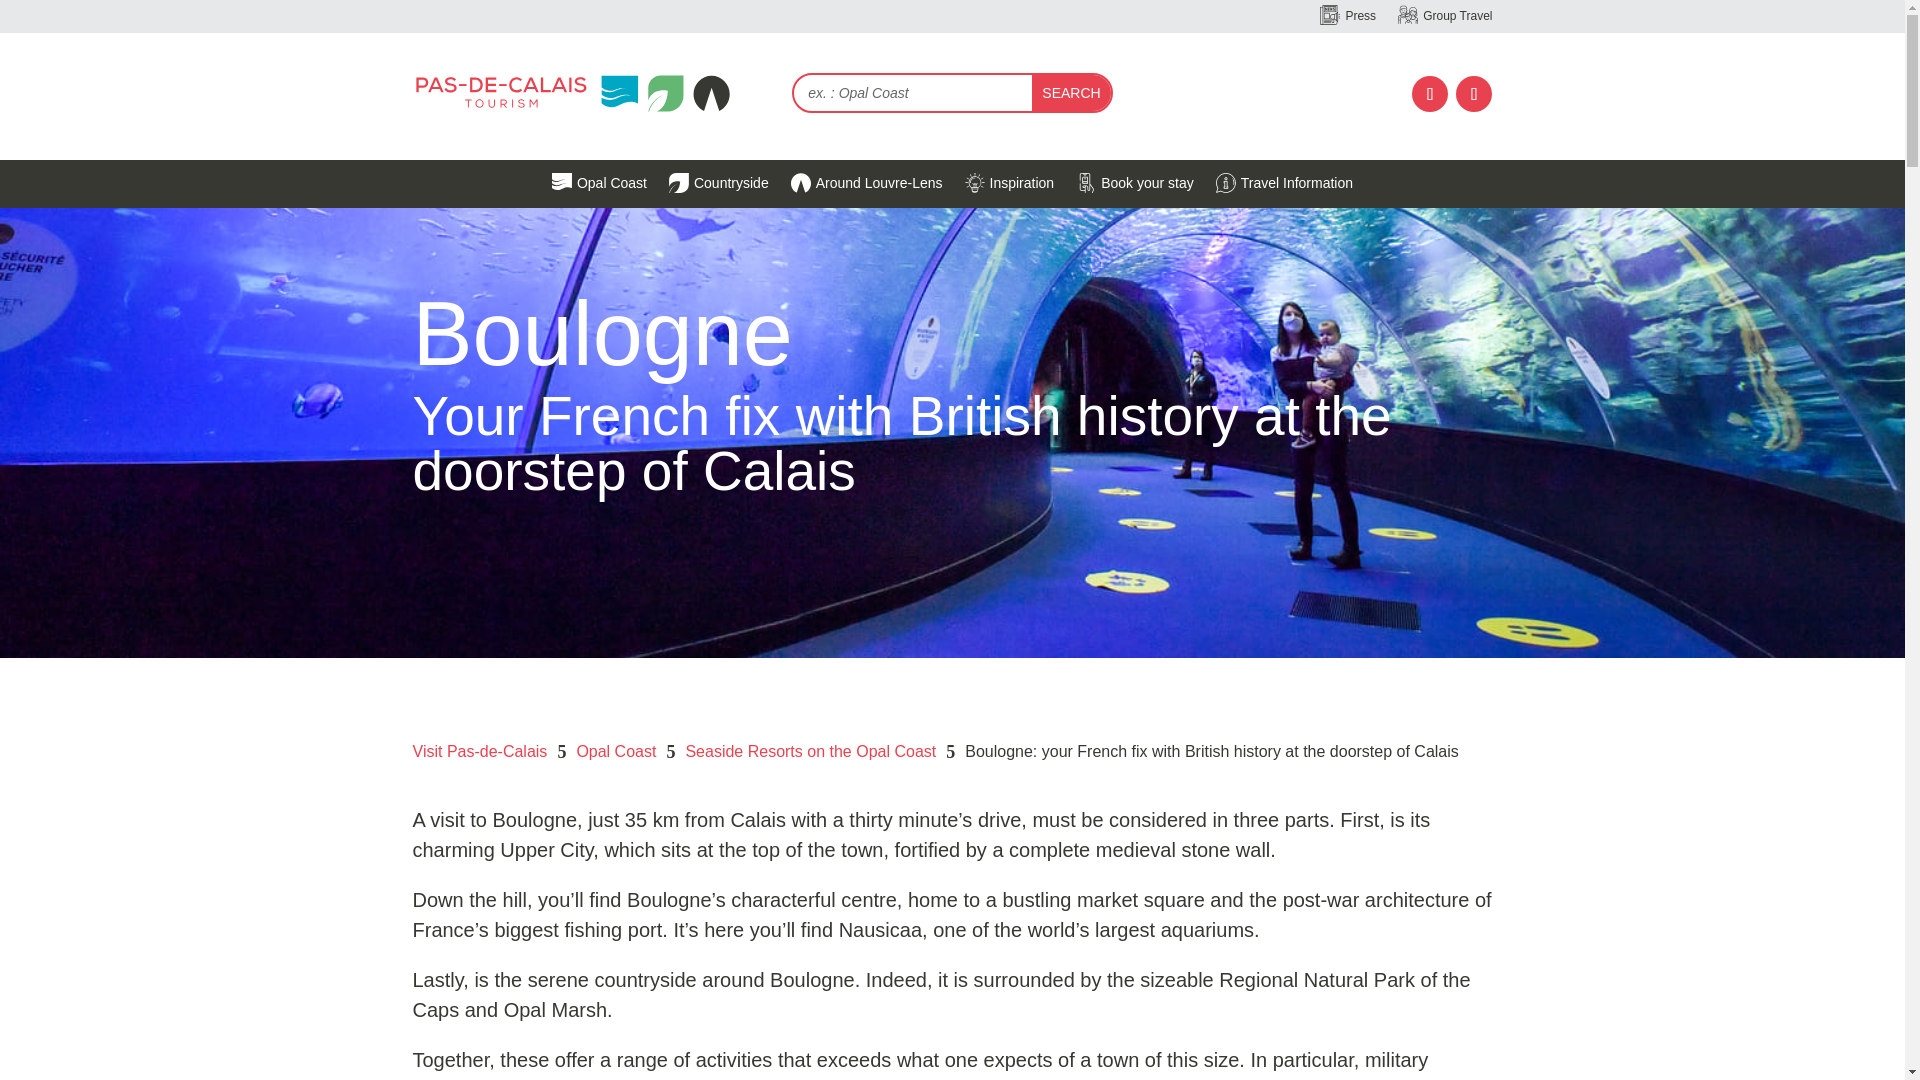 The image size is (1920, 1080). I want to click on Book your stay, so click(1134, 182).